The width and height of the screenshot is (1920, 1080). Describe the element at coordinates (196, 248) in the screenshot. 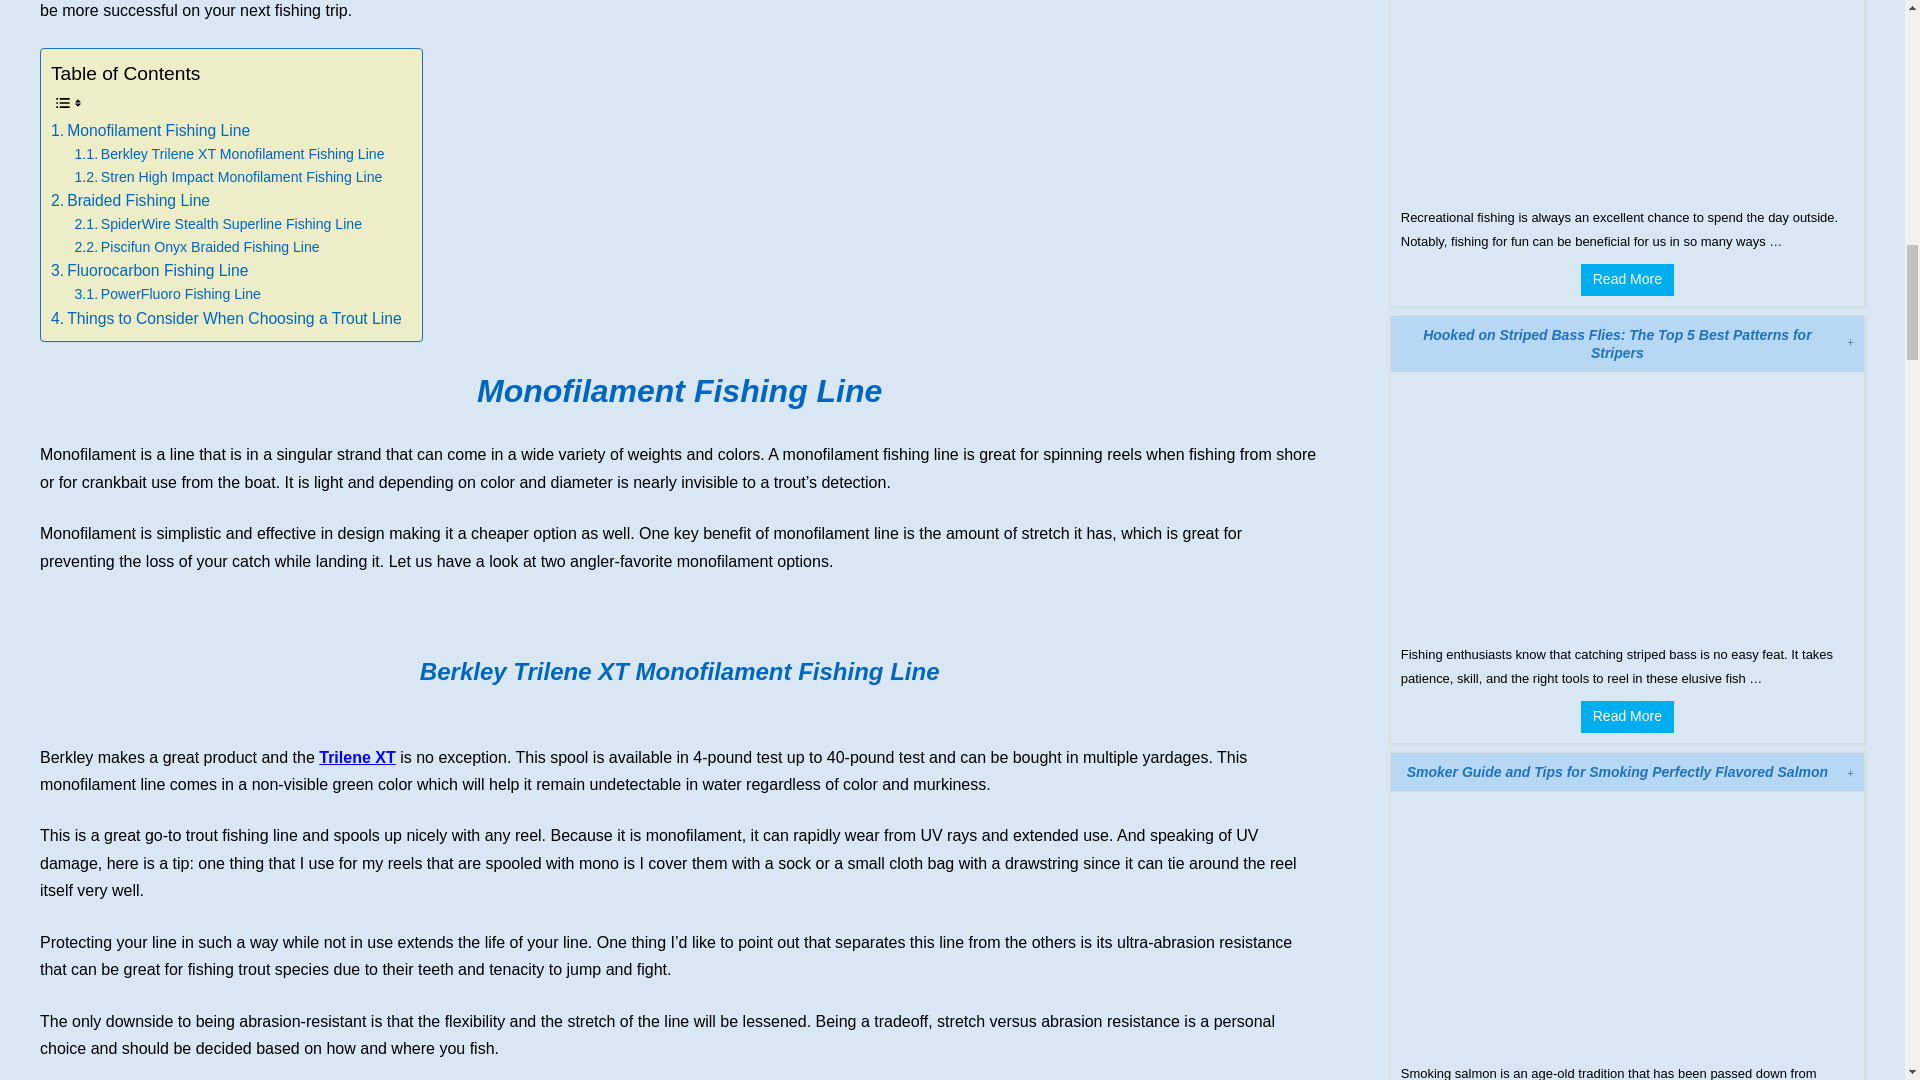

I see `Piscifun Onyx Braided Fishing Line` at that location.